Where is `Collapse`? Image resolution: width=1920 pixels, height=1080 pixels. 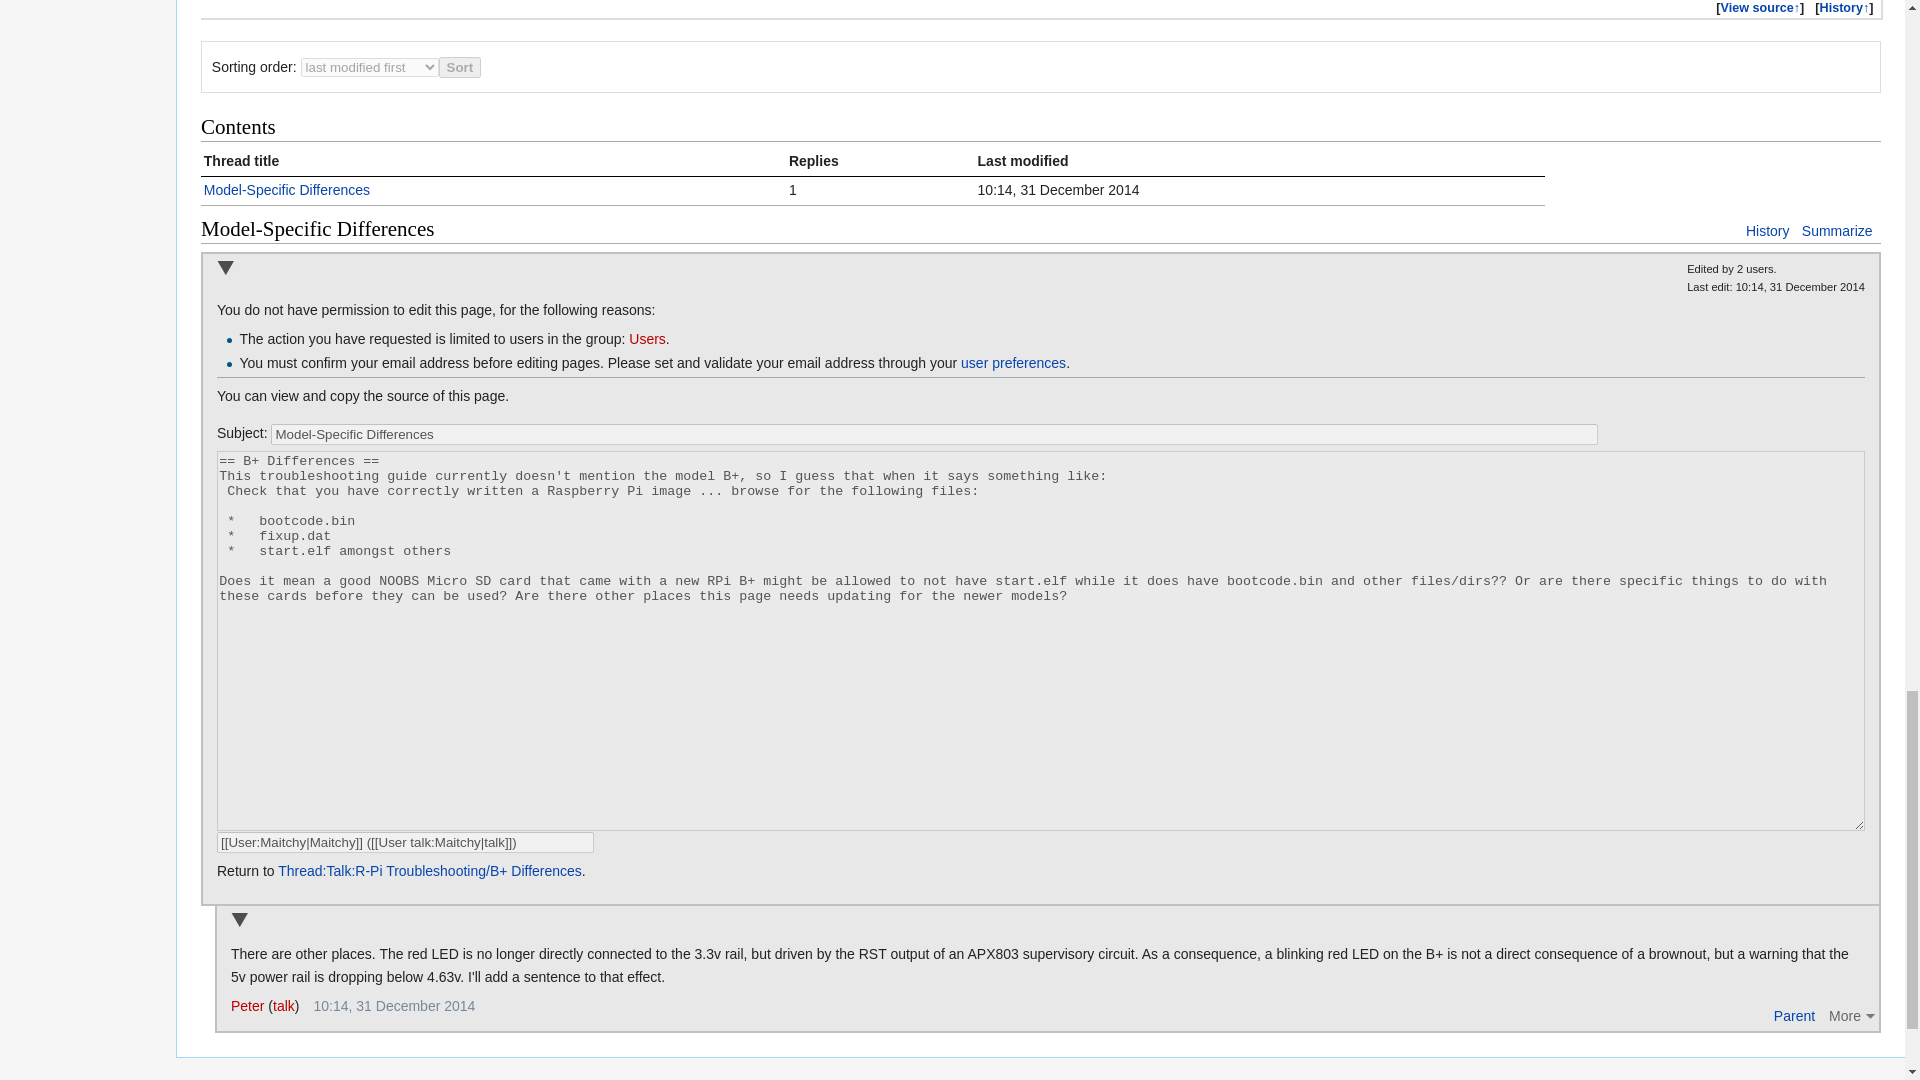 Collapse is located at coordinates (238, 920).